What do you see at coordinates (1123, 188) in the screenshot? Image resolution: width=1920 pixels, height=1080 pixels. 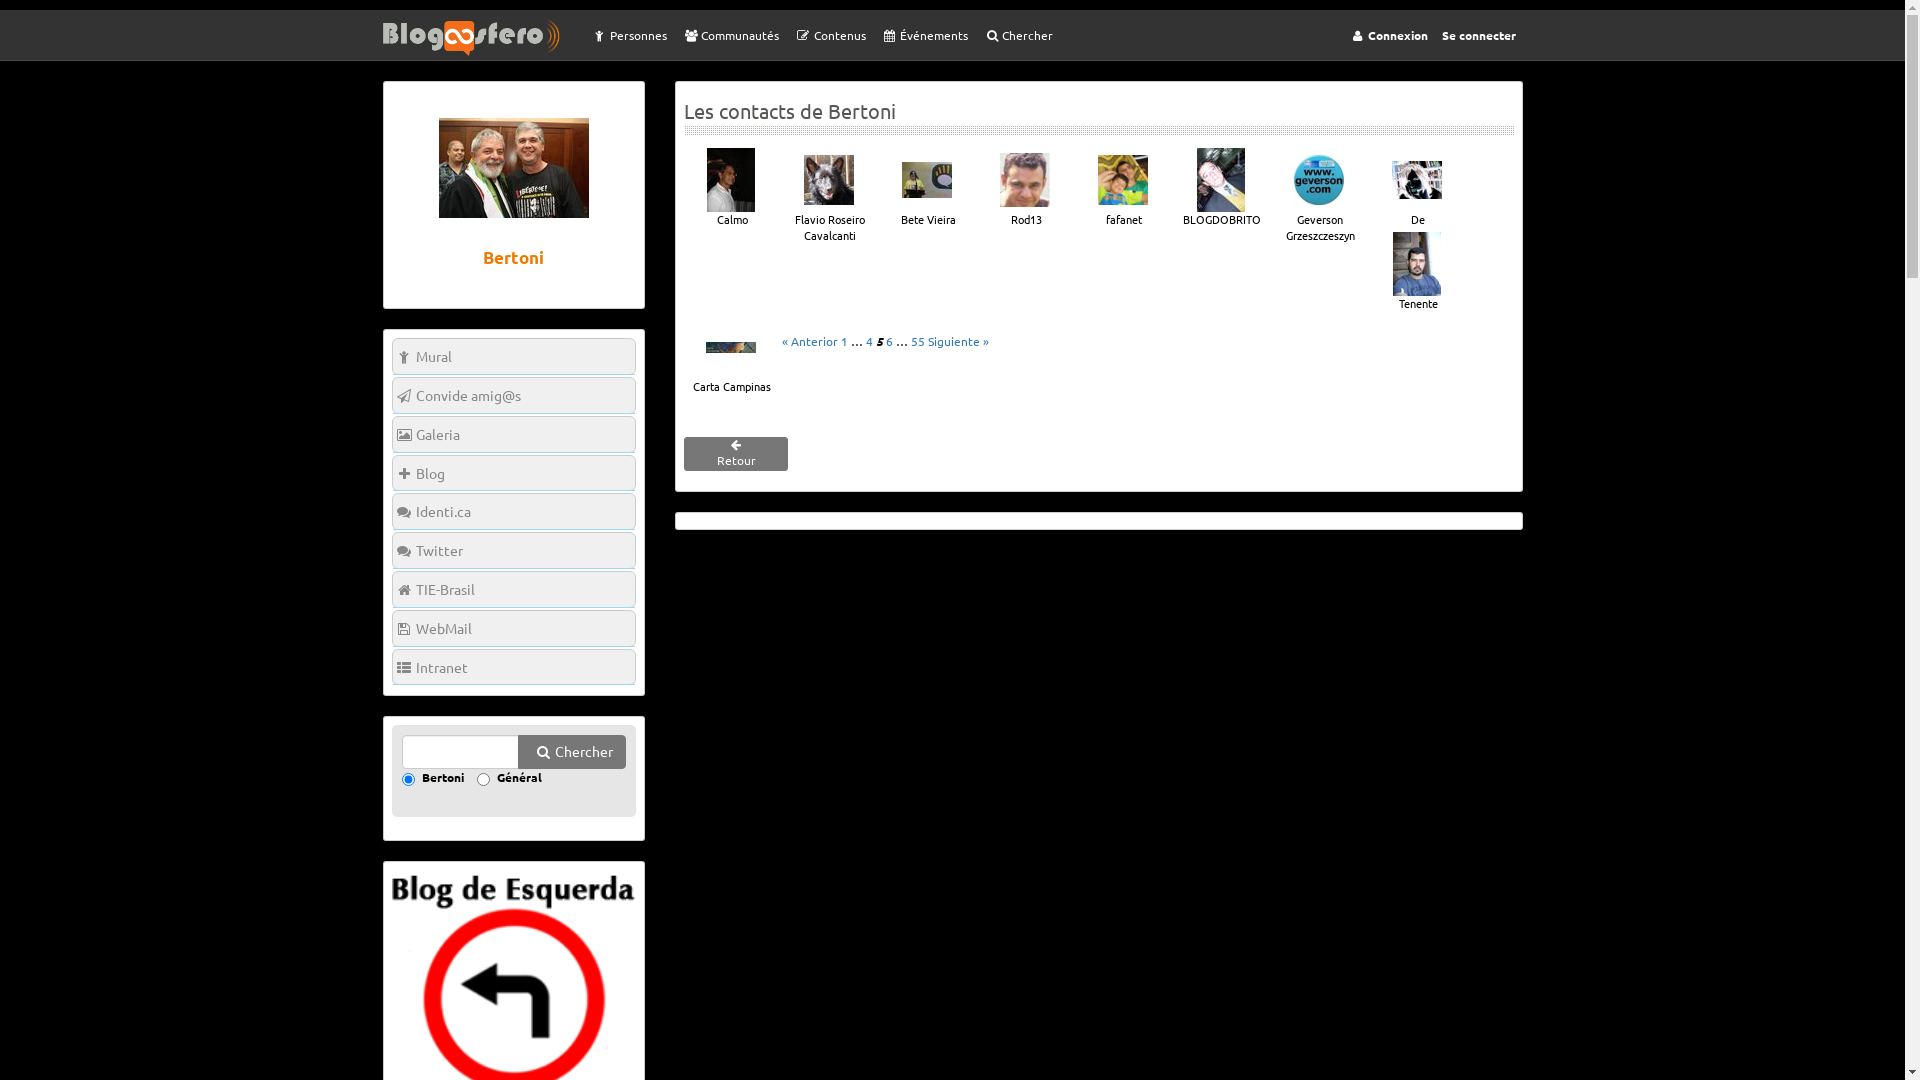 I see `fafanet` at bounding box center [1123, 188].